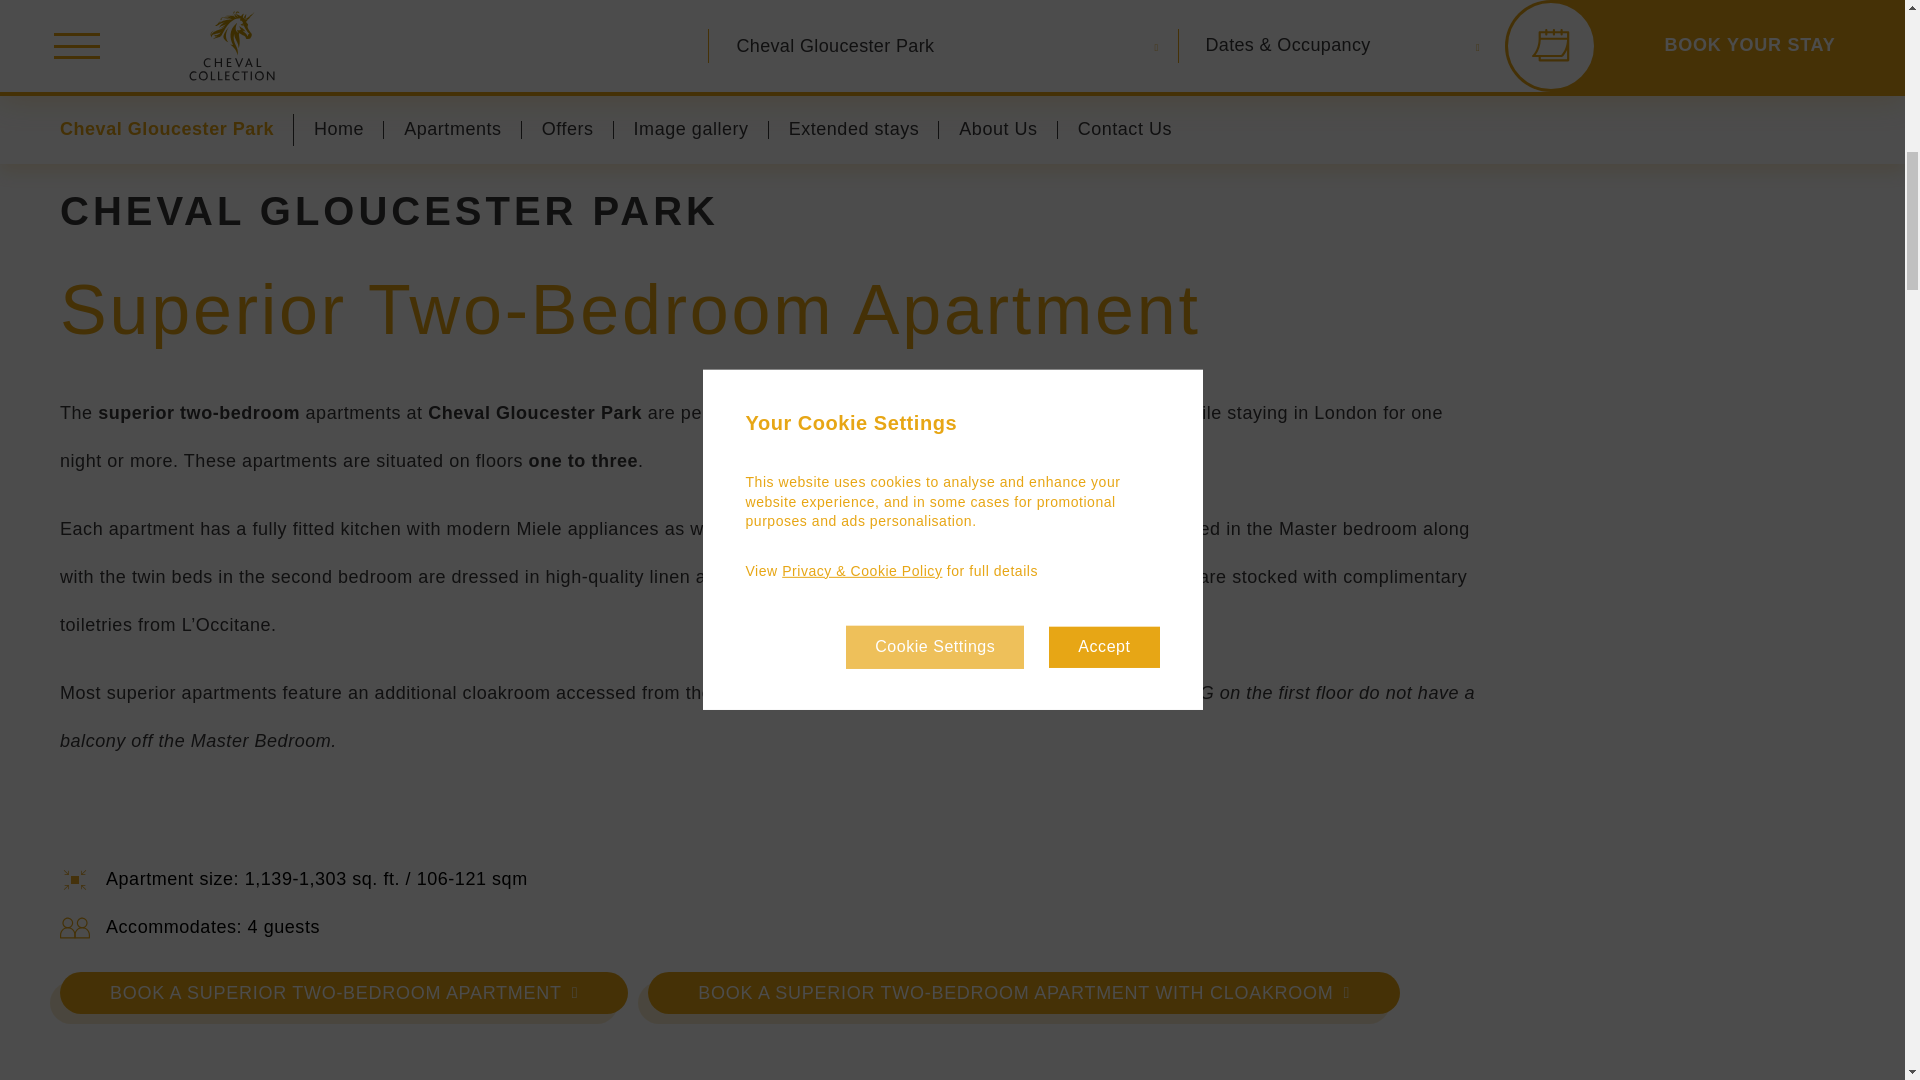 Image resolution: width=1920 pixels, height=1080 pixels. What do you see at coordinates (343, 993) in the screenshot?
I see `BOOK A SUPERIOR TWO-BEDROOM APARTMENT` at bounding box center [343, 993].